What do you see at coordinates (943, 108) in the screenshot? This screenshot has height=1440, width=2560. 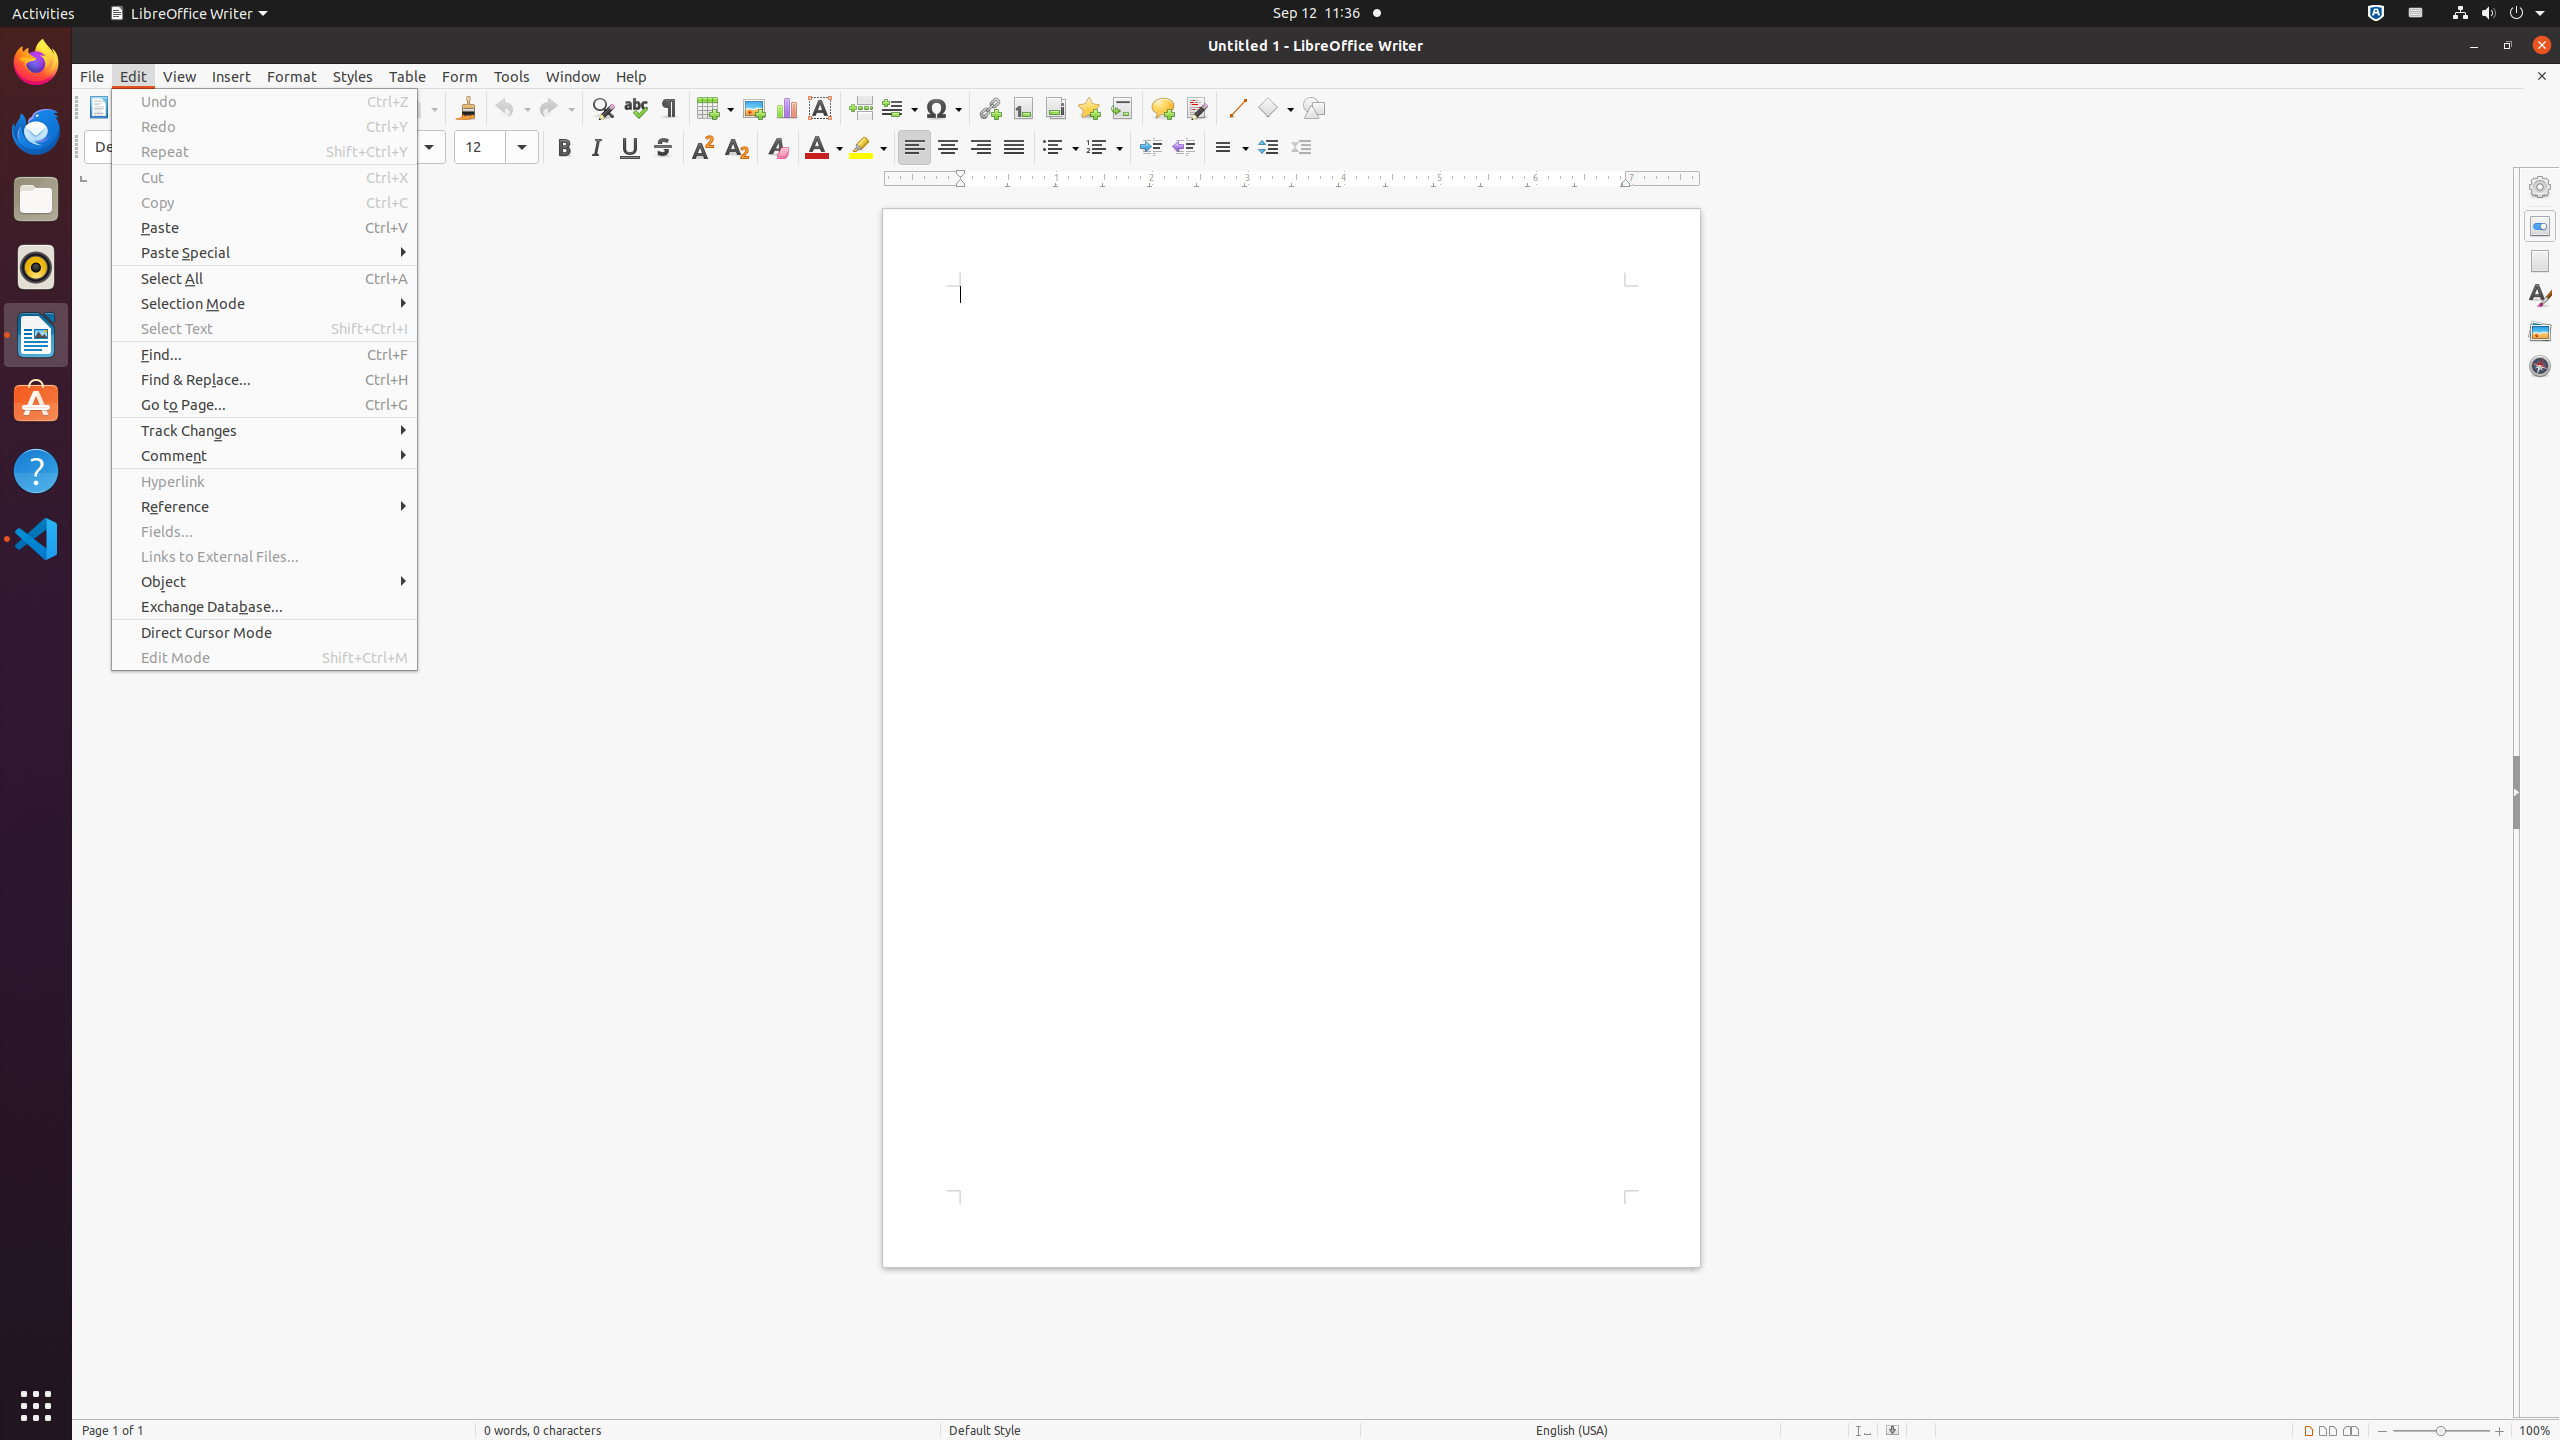 I see `Symbol` at bounding box center [943, 108].